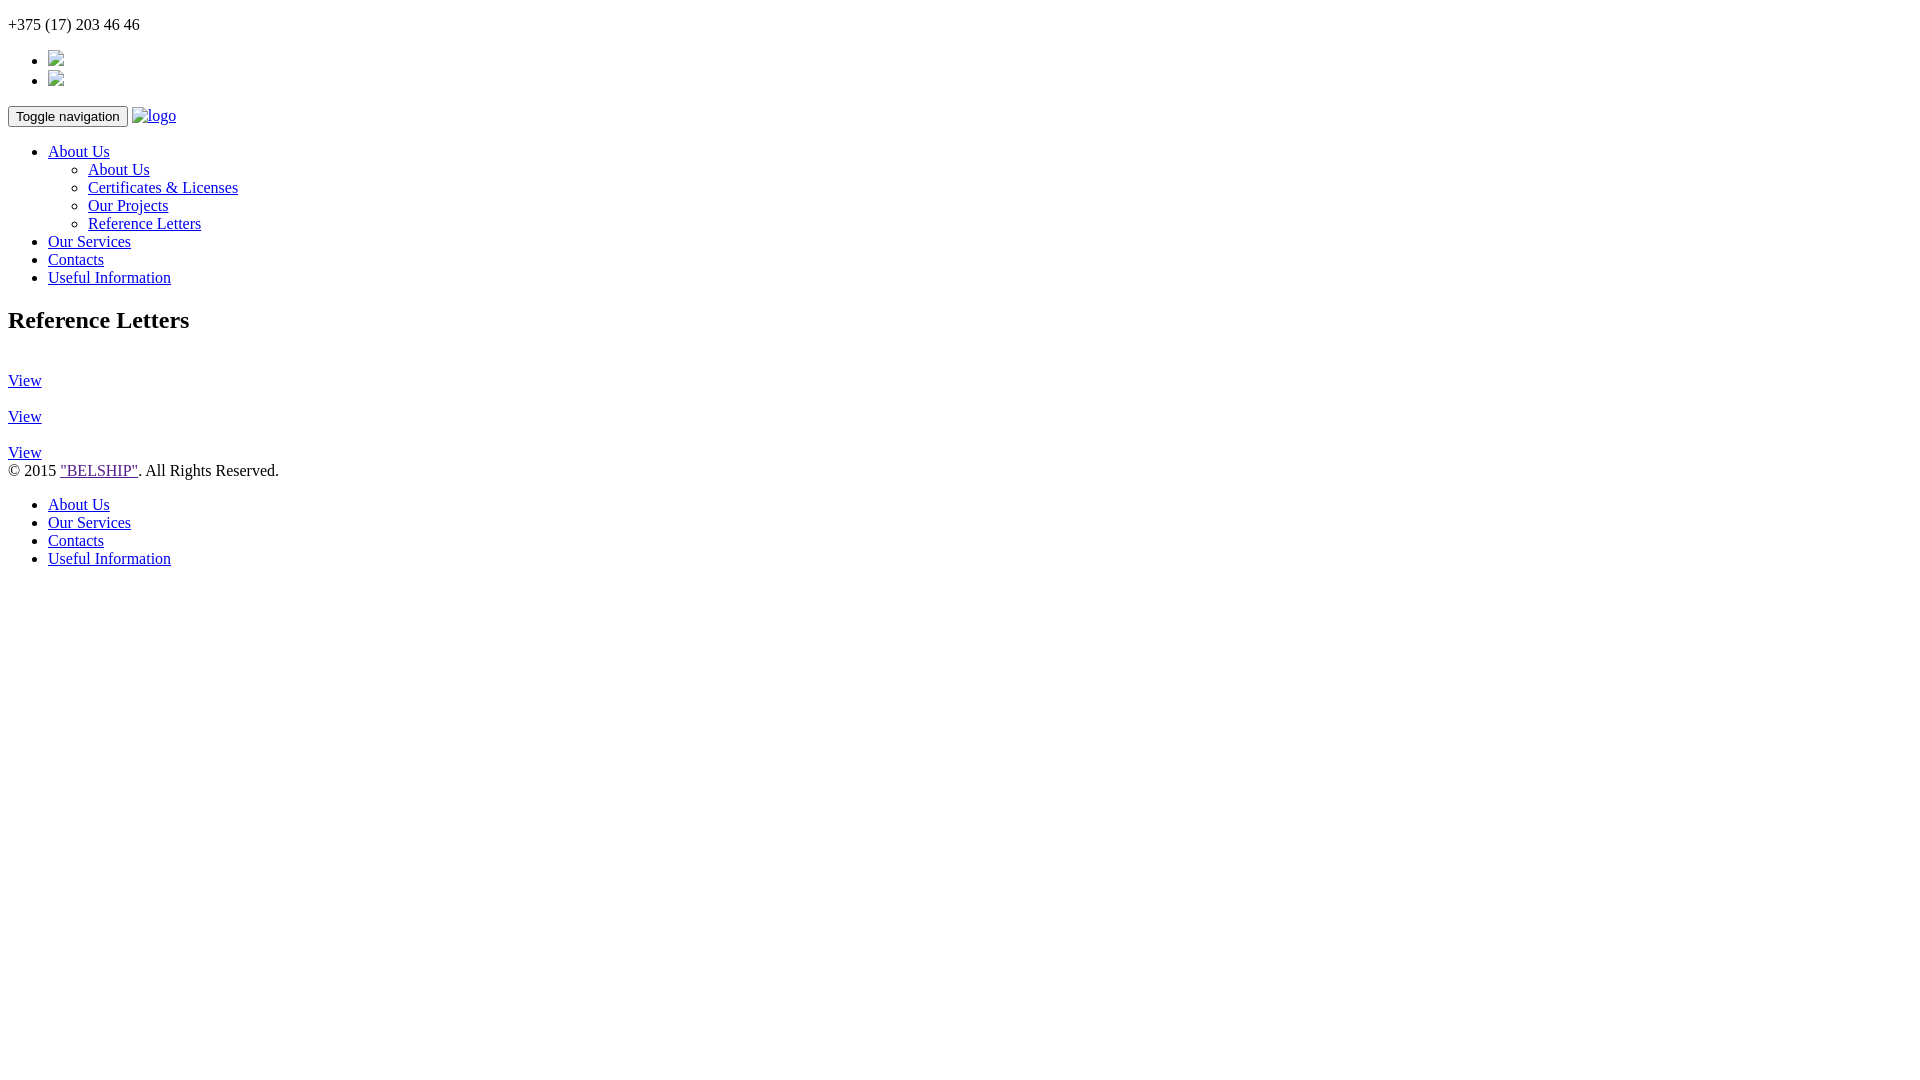  What do you see at coordinates (163, 188) in the screenshot?
I see `Certificates & Licenses` at bounding box center [163, 188].